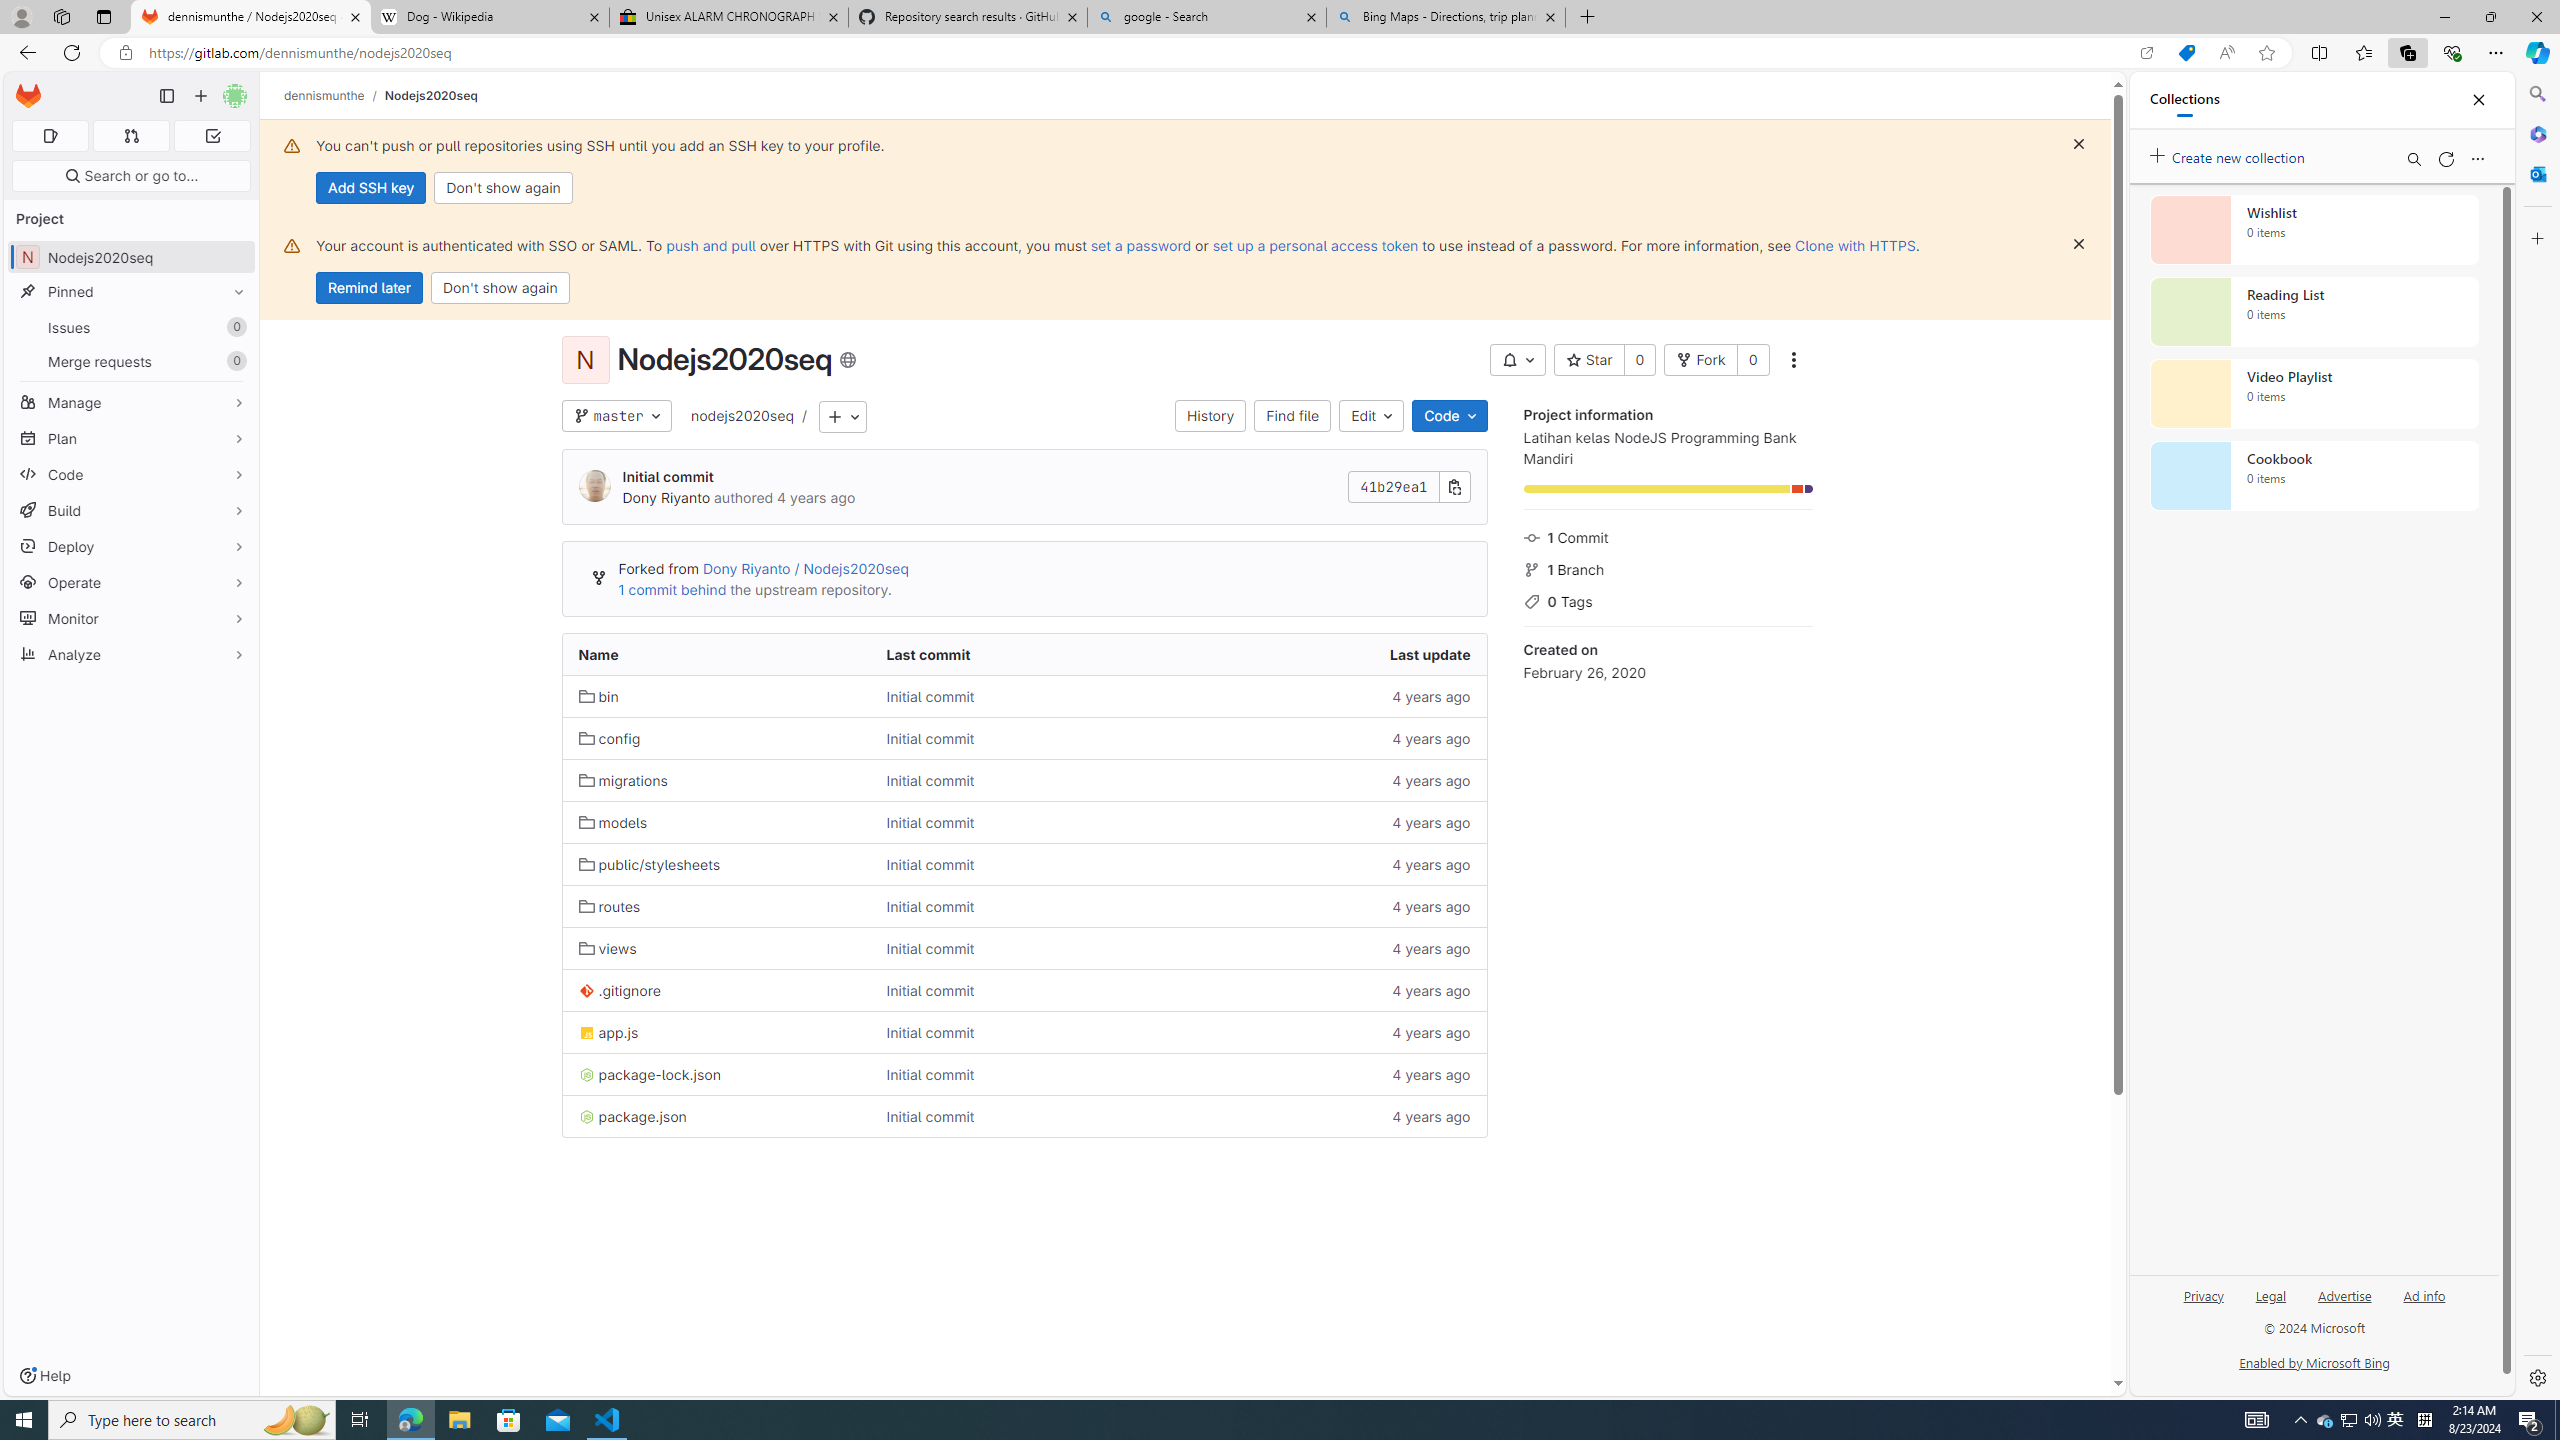 The width and height of the screenshot is (2560, 1440). Describe the element at coordinates (325, 95) in the screenshot. I see `dennismunthe` at that location.